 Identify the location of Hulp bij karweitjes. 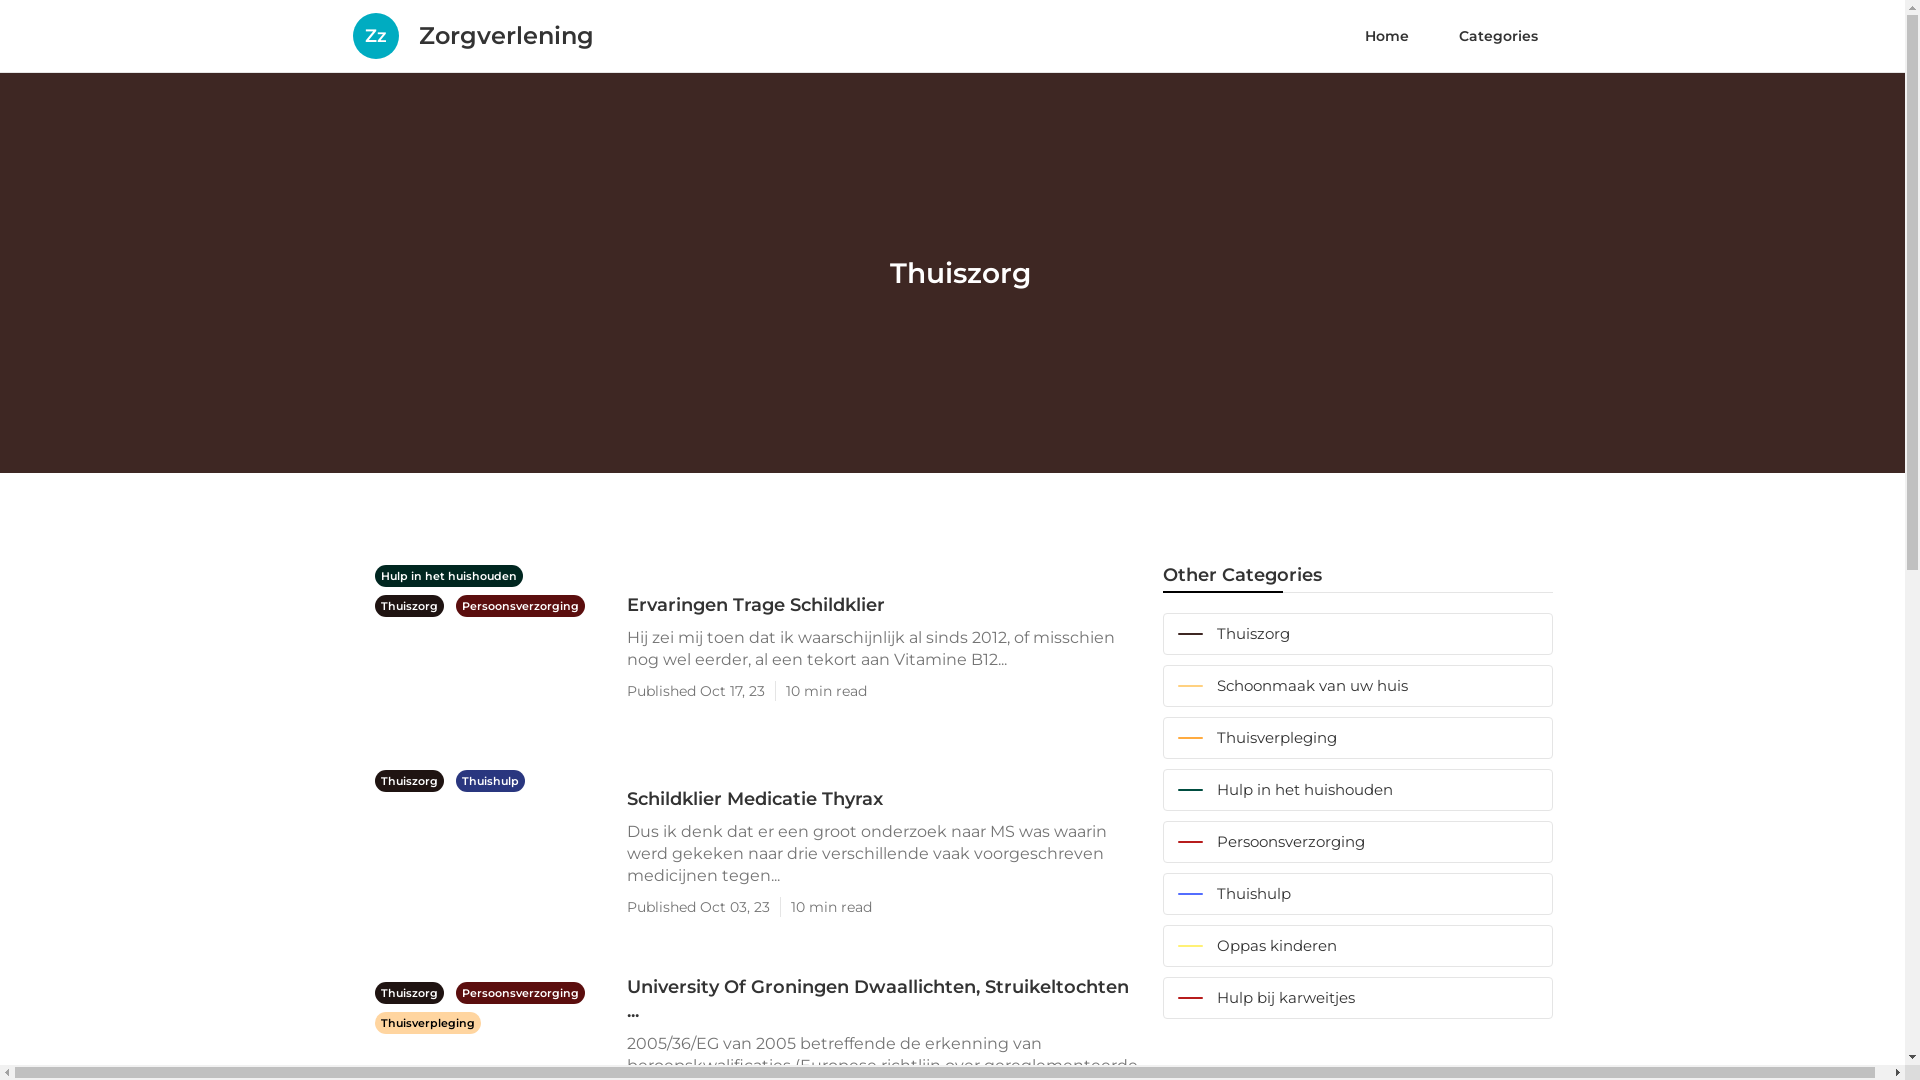
(1357, 998).